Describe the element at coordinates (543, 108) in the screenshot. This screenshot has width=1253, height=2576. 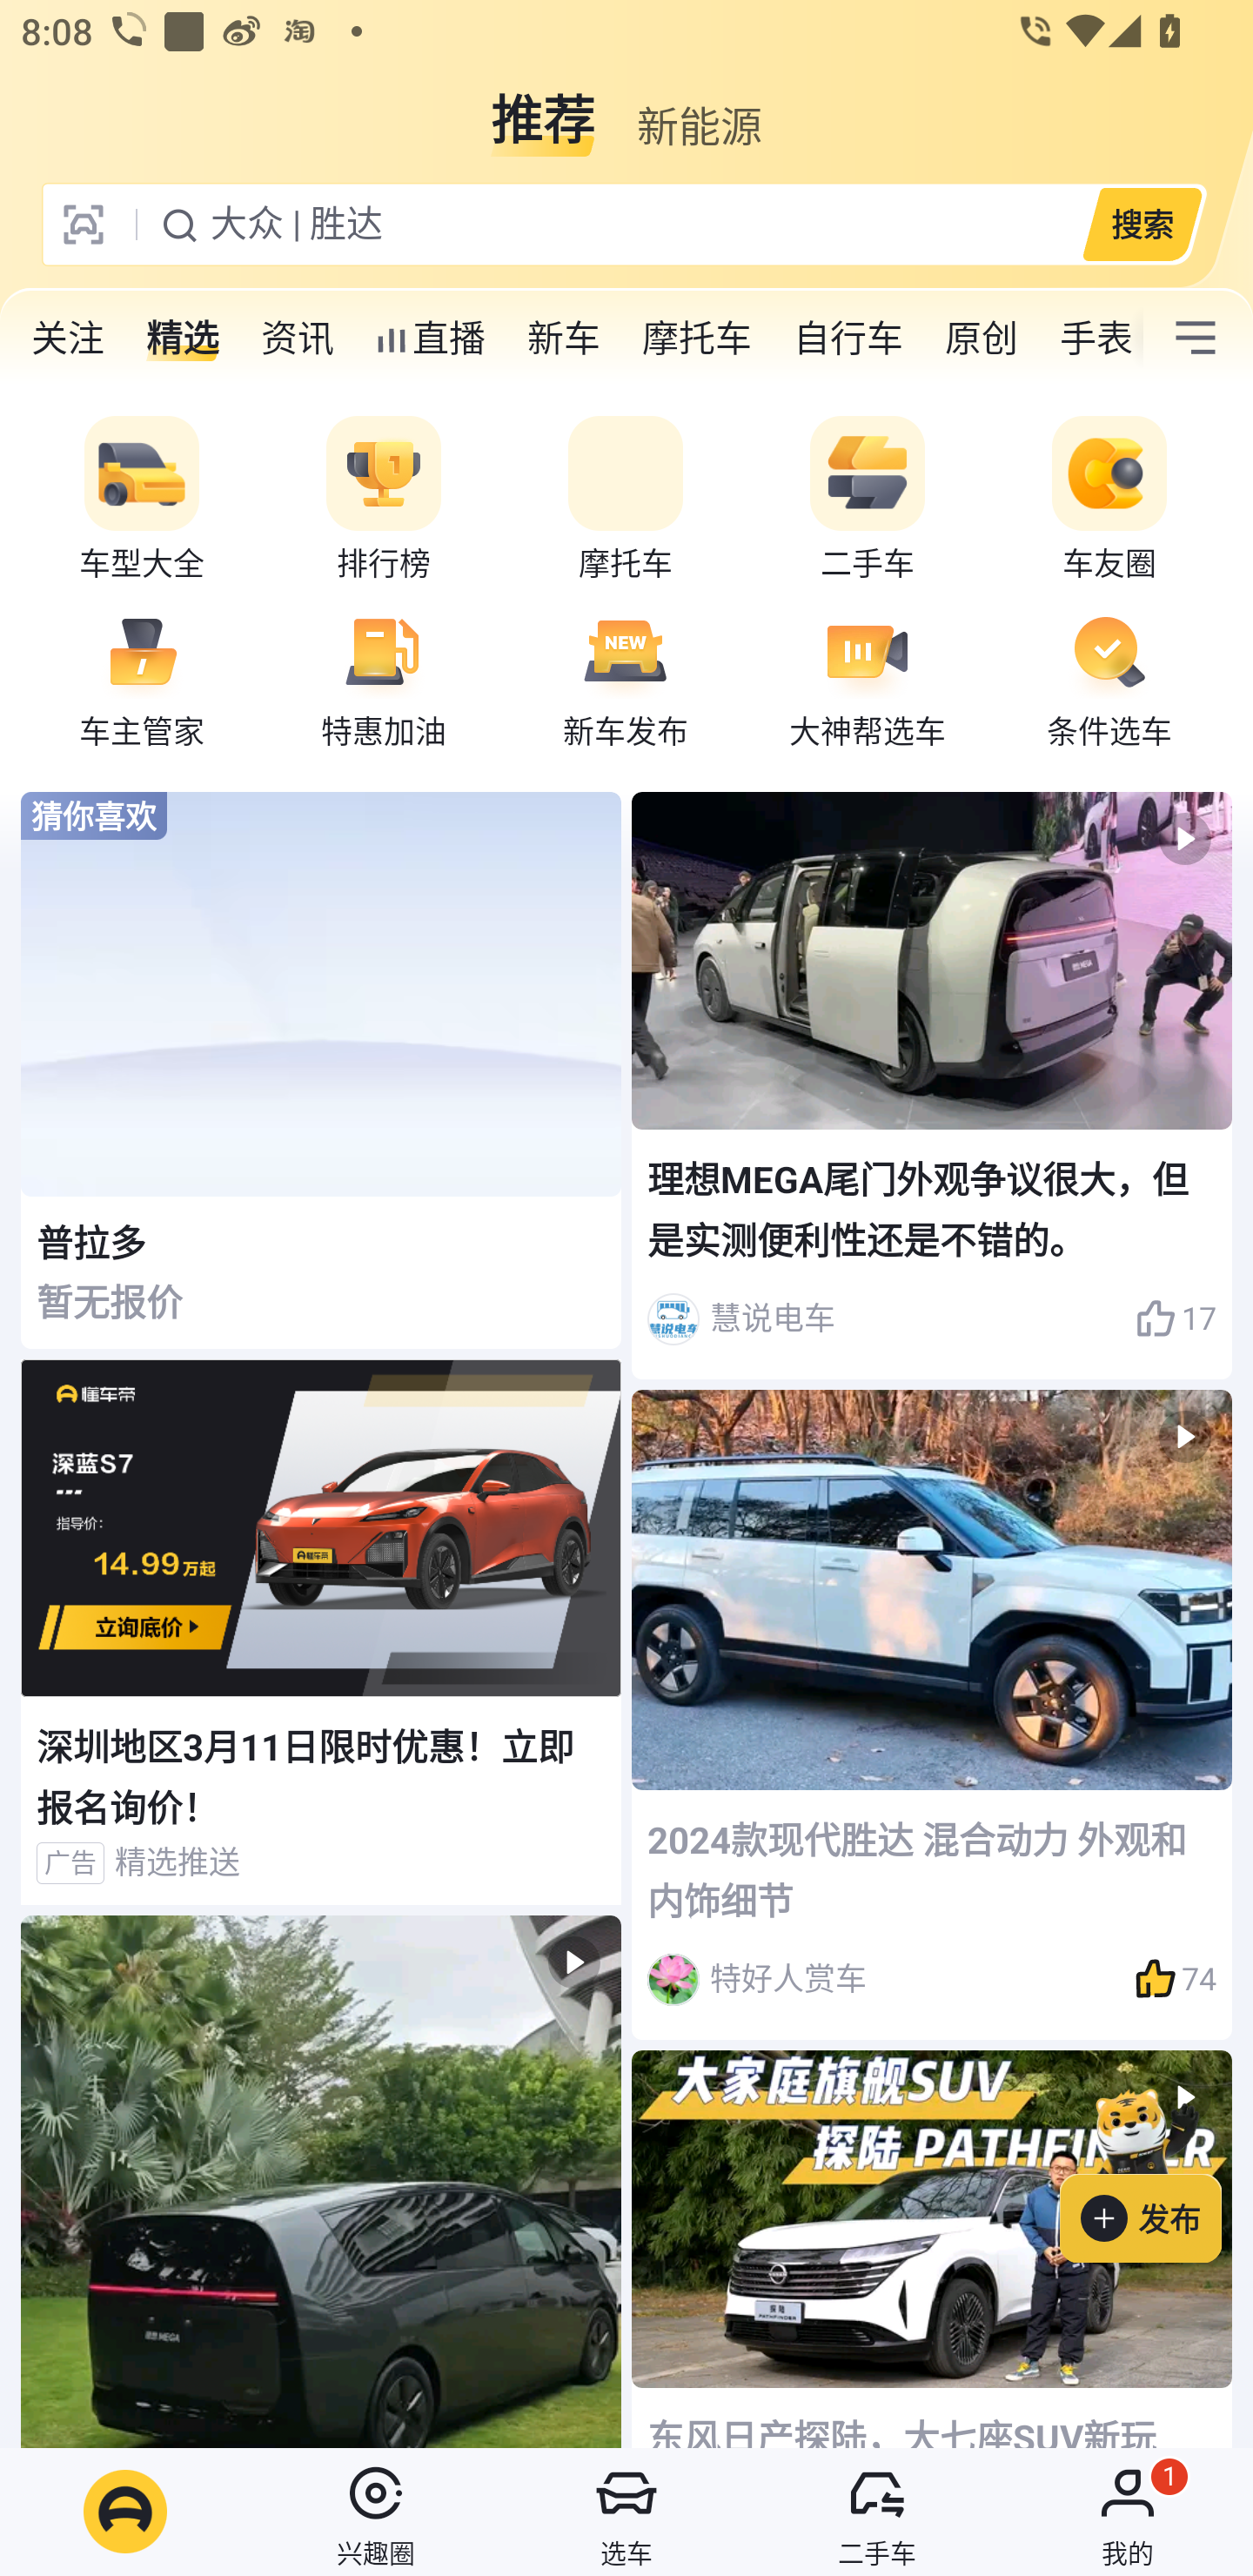
I see `推荐` at that location.